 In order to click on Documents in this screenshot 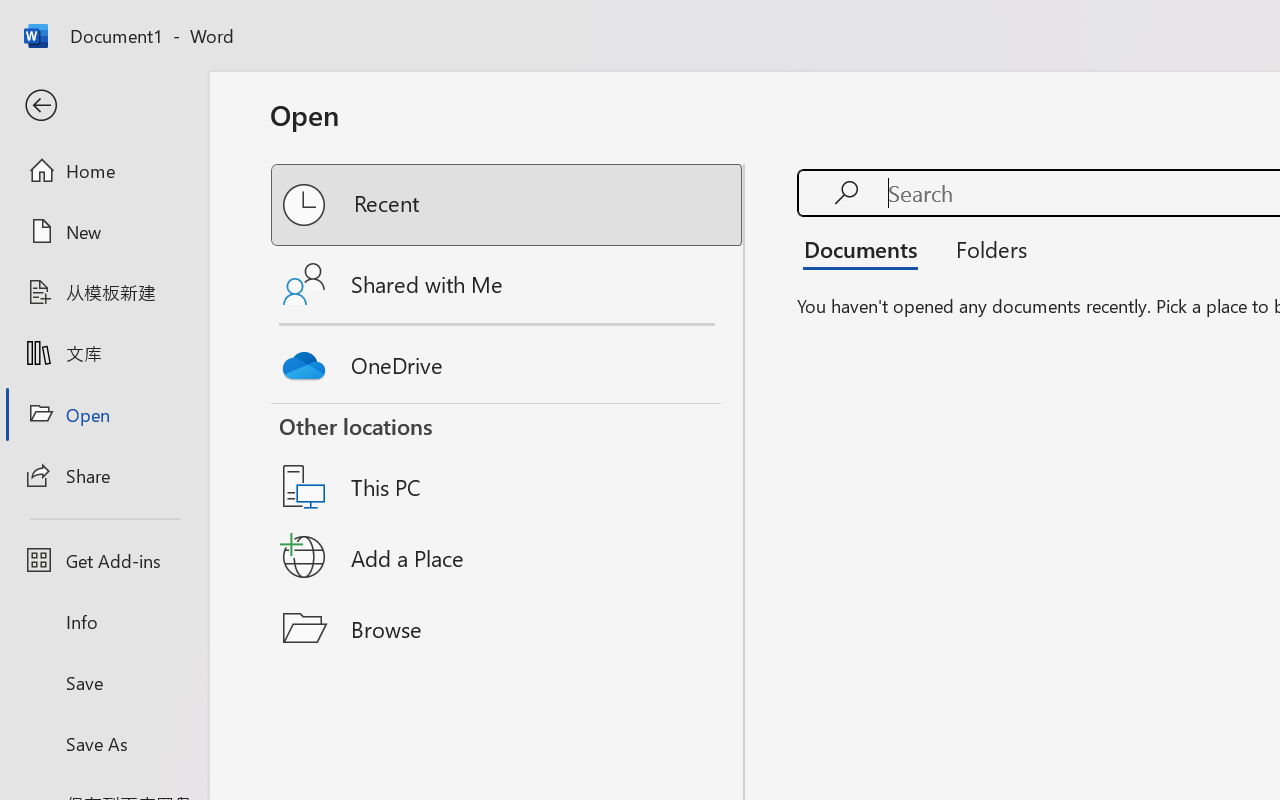, I will do `click(866, 248)`.